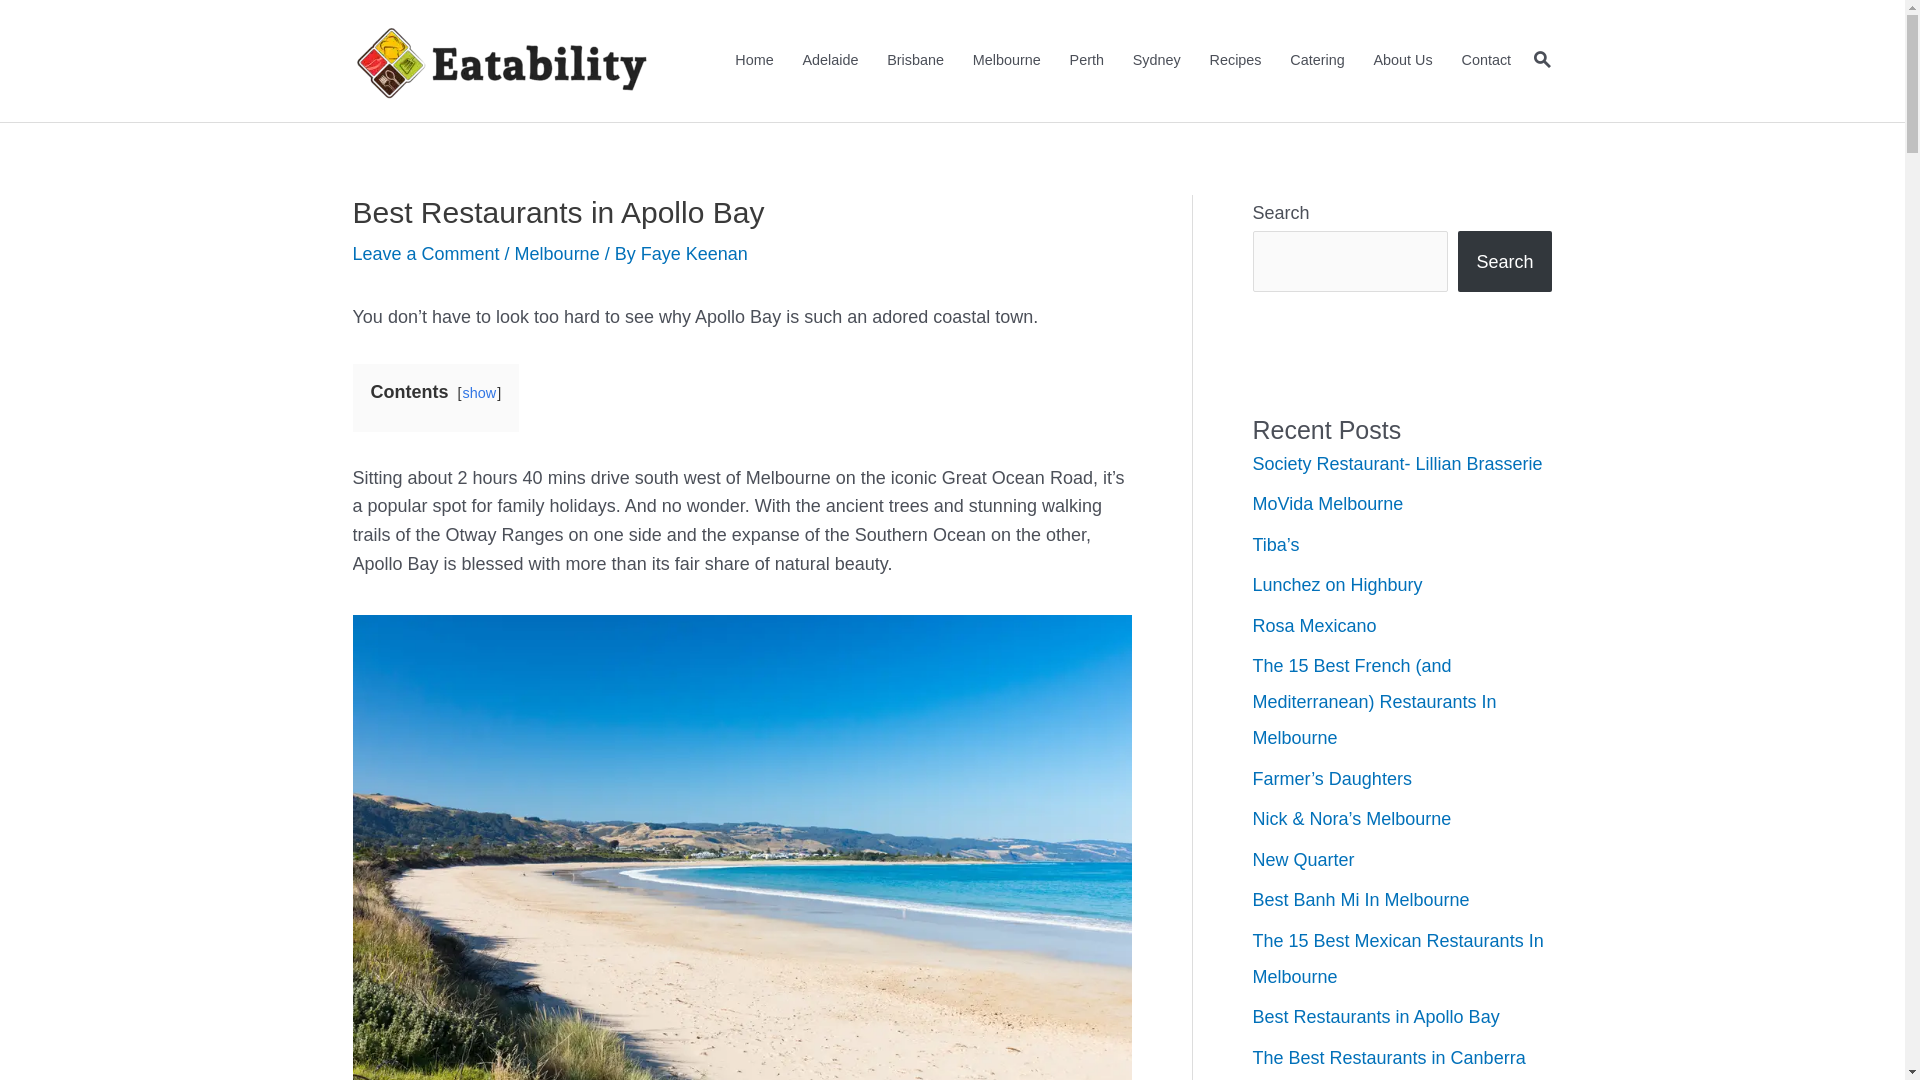 This screenshot has width=1920, height=1080. What do you see at coordinates (1236, 61) in the screenshot?
I see `Recipes` at bounding box center [1236, 61].